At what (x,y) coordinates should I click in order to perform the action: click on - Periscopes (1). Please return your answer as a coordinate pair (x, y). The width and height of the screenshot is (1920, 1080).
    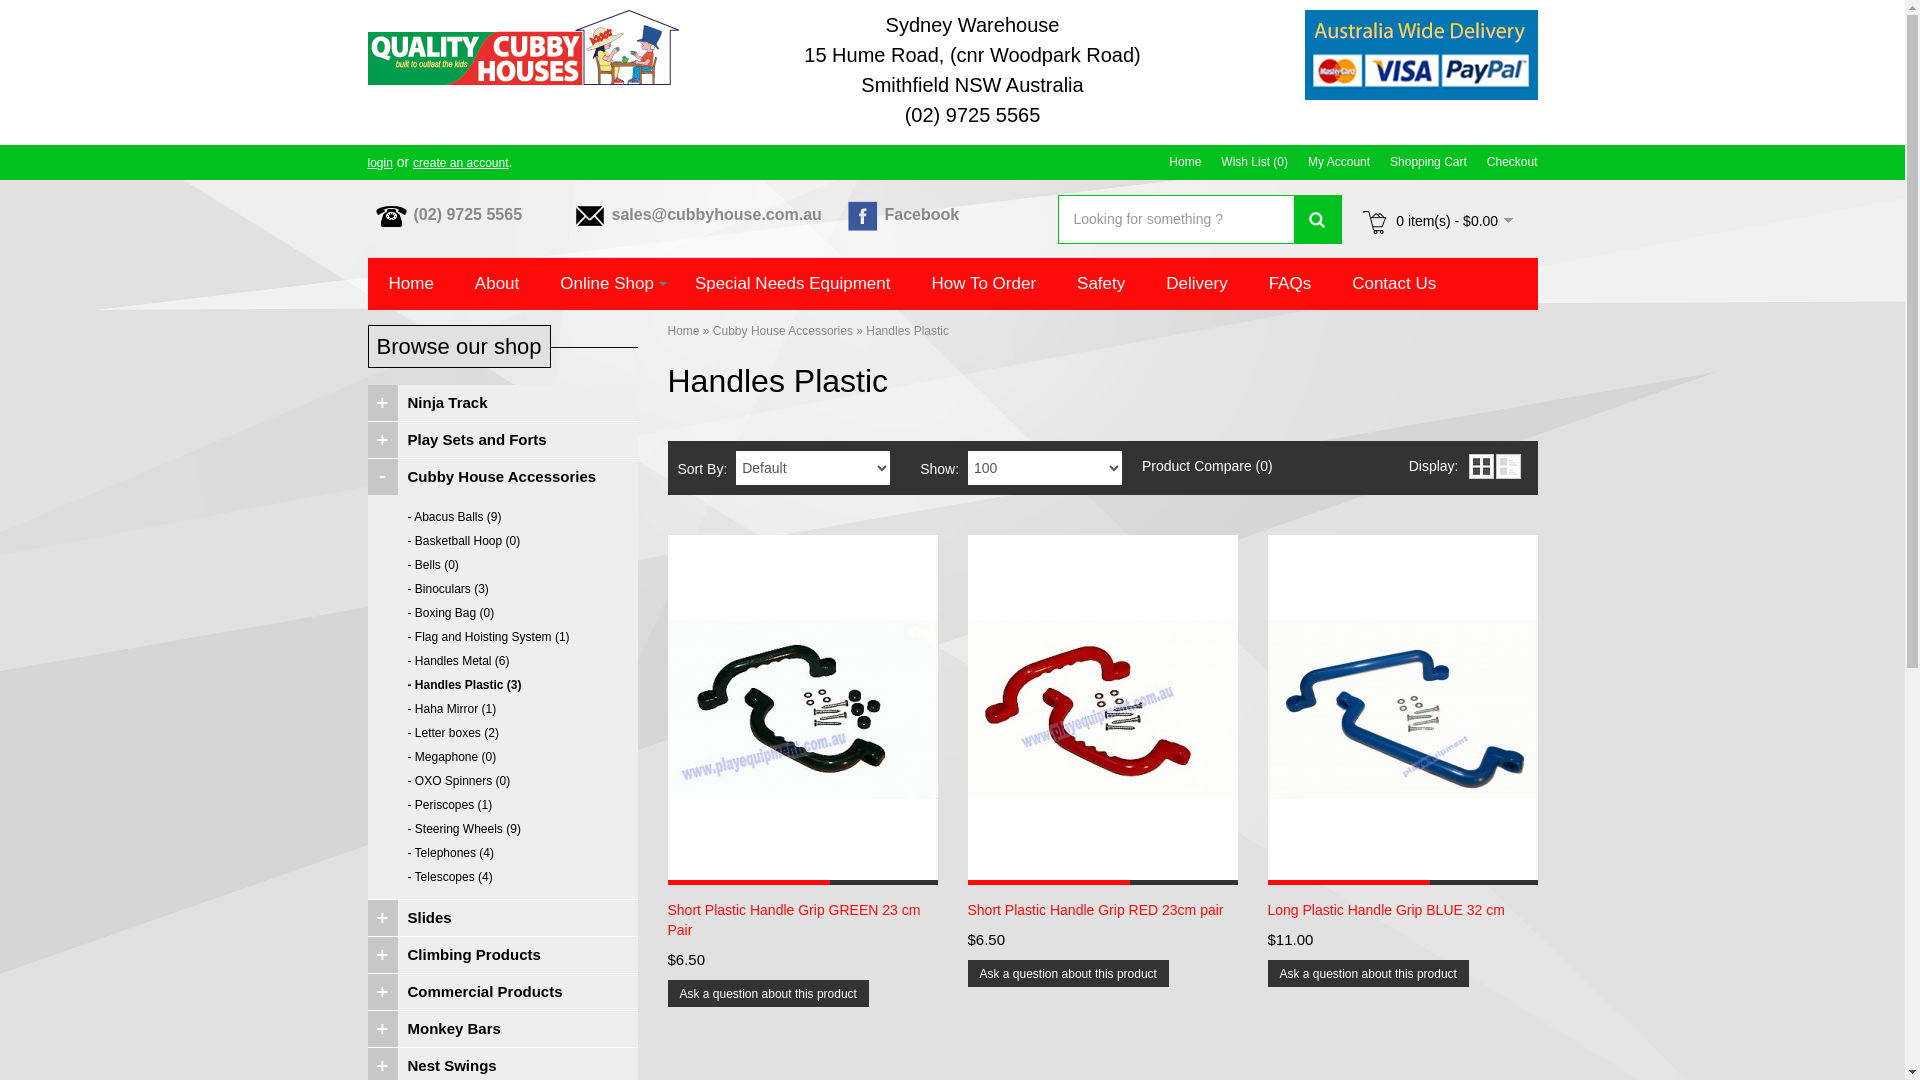
    Looking at the image, I should click on (503, 805).